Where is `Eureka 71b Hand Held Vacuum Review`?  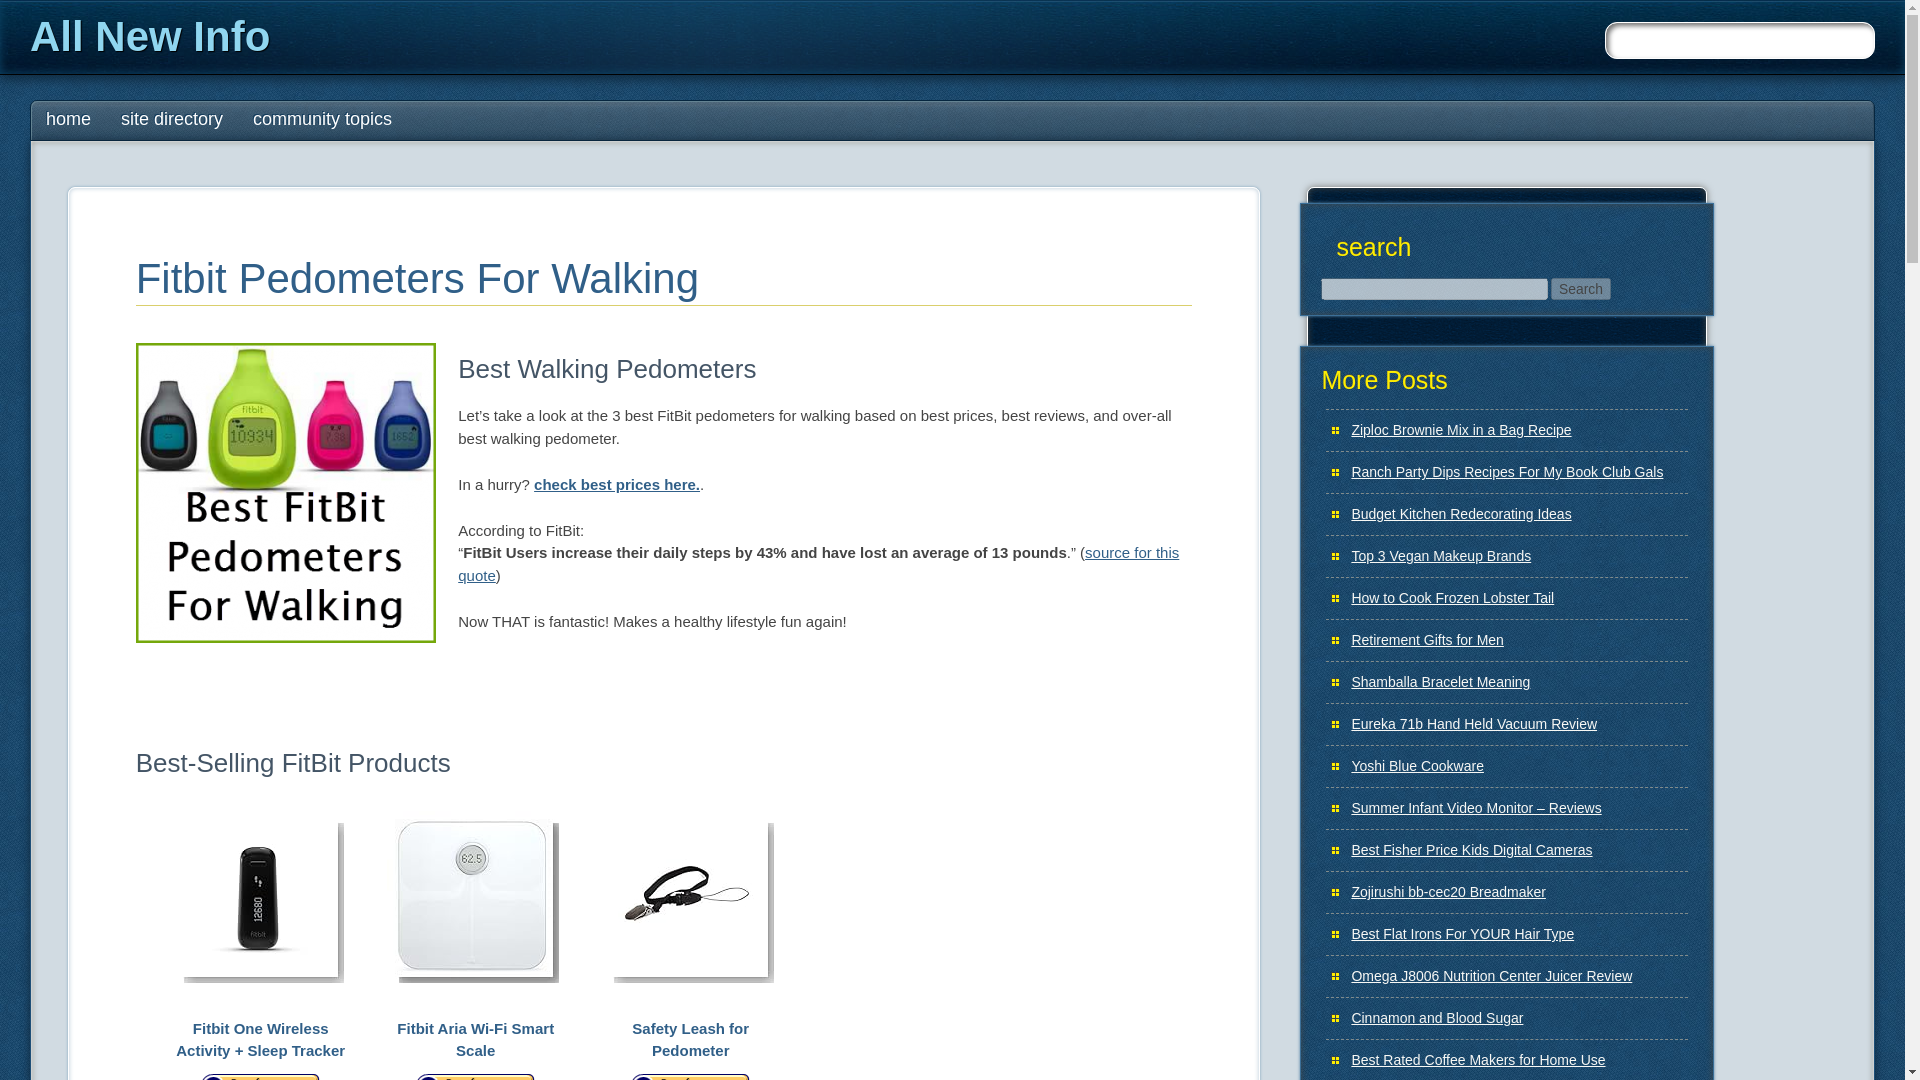
Eureka 71b Hand Held Vacuum Review is located at coordinates (1474, 724).